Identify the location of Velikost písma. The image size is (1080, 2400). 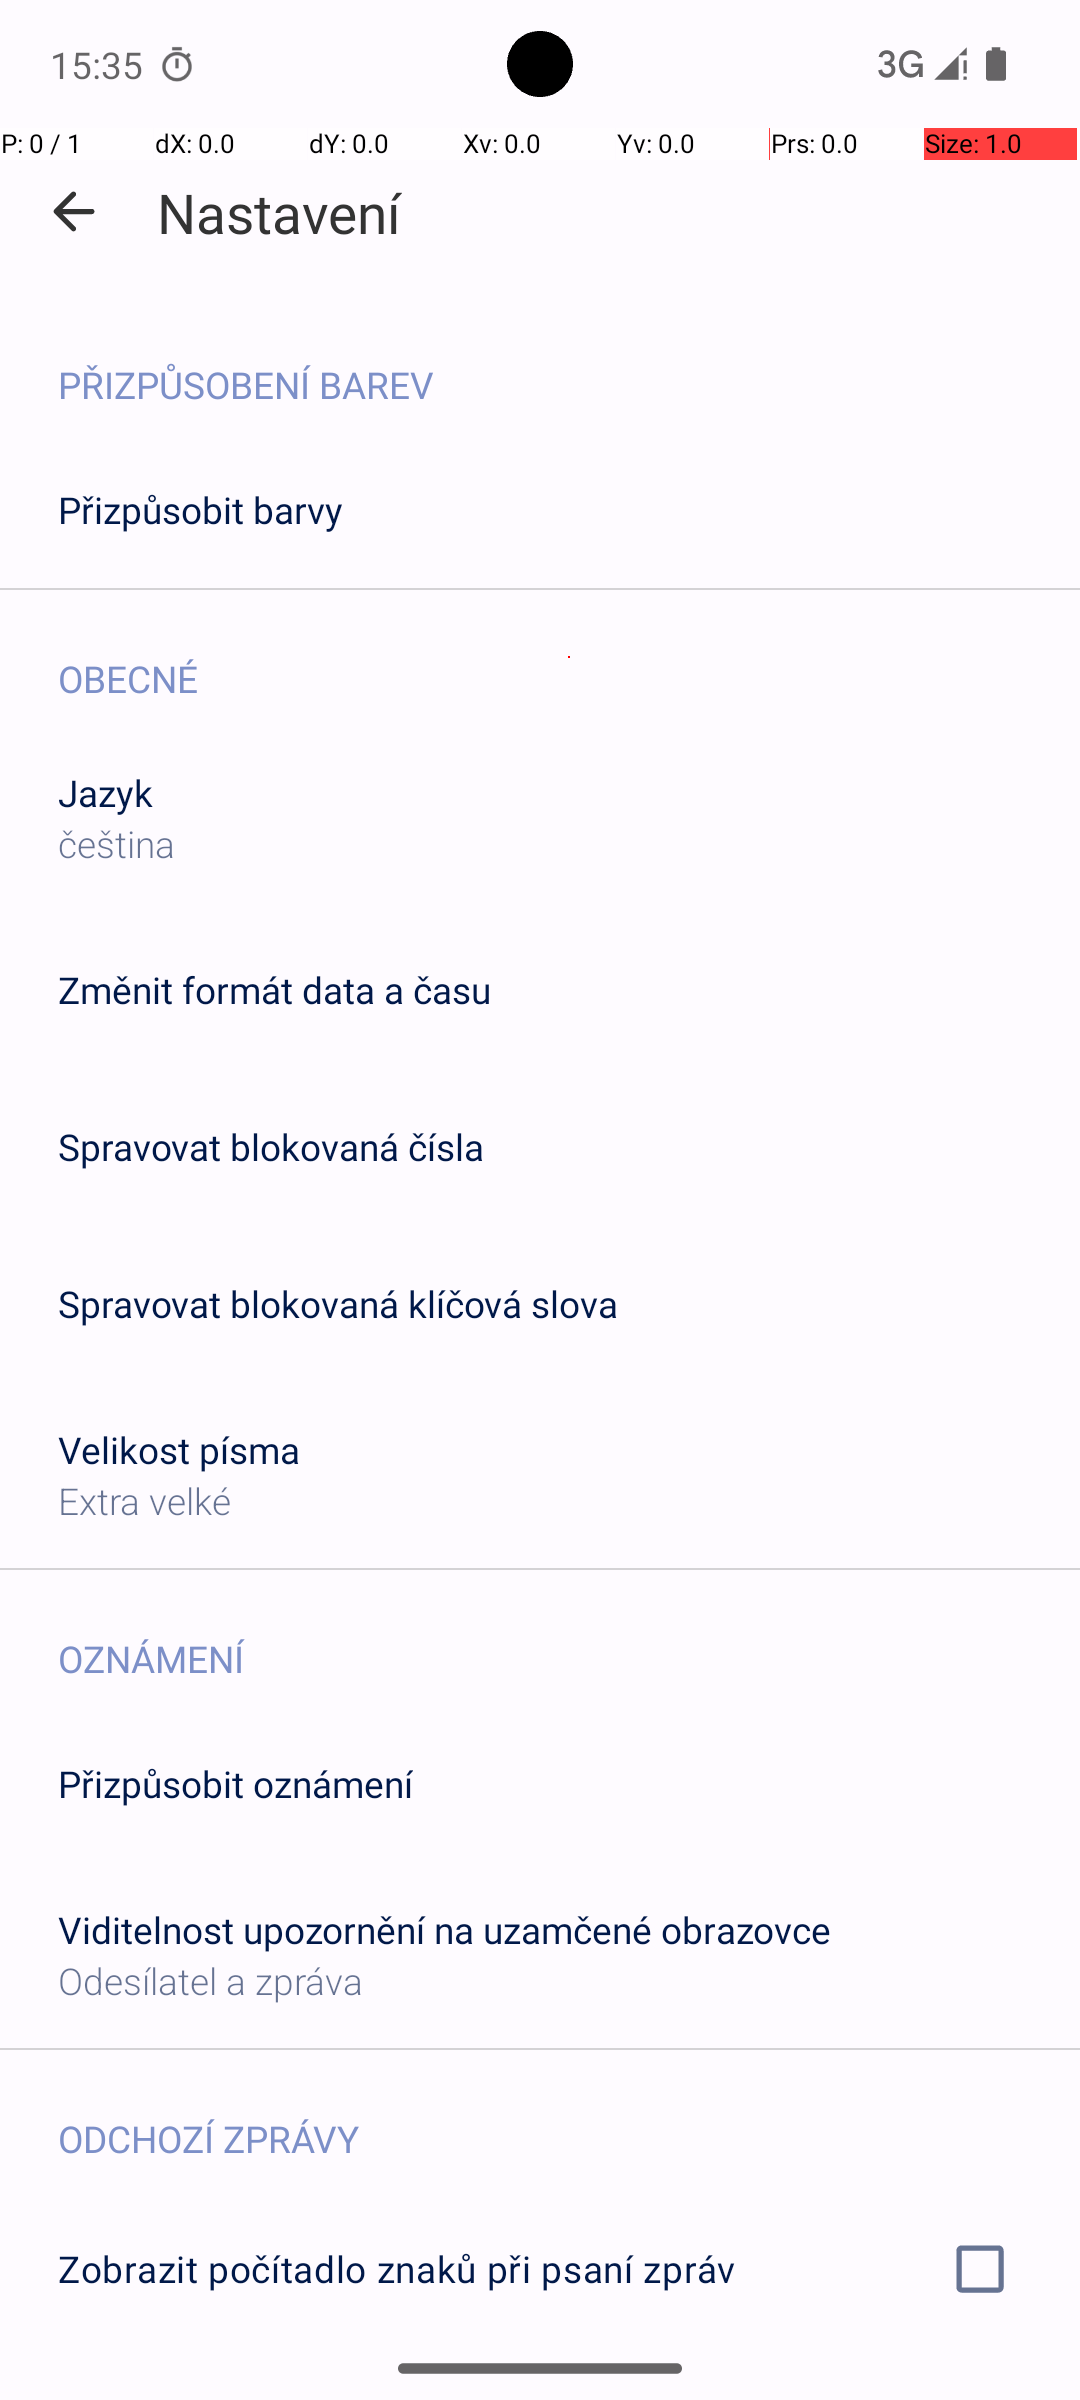
(180, 1450).